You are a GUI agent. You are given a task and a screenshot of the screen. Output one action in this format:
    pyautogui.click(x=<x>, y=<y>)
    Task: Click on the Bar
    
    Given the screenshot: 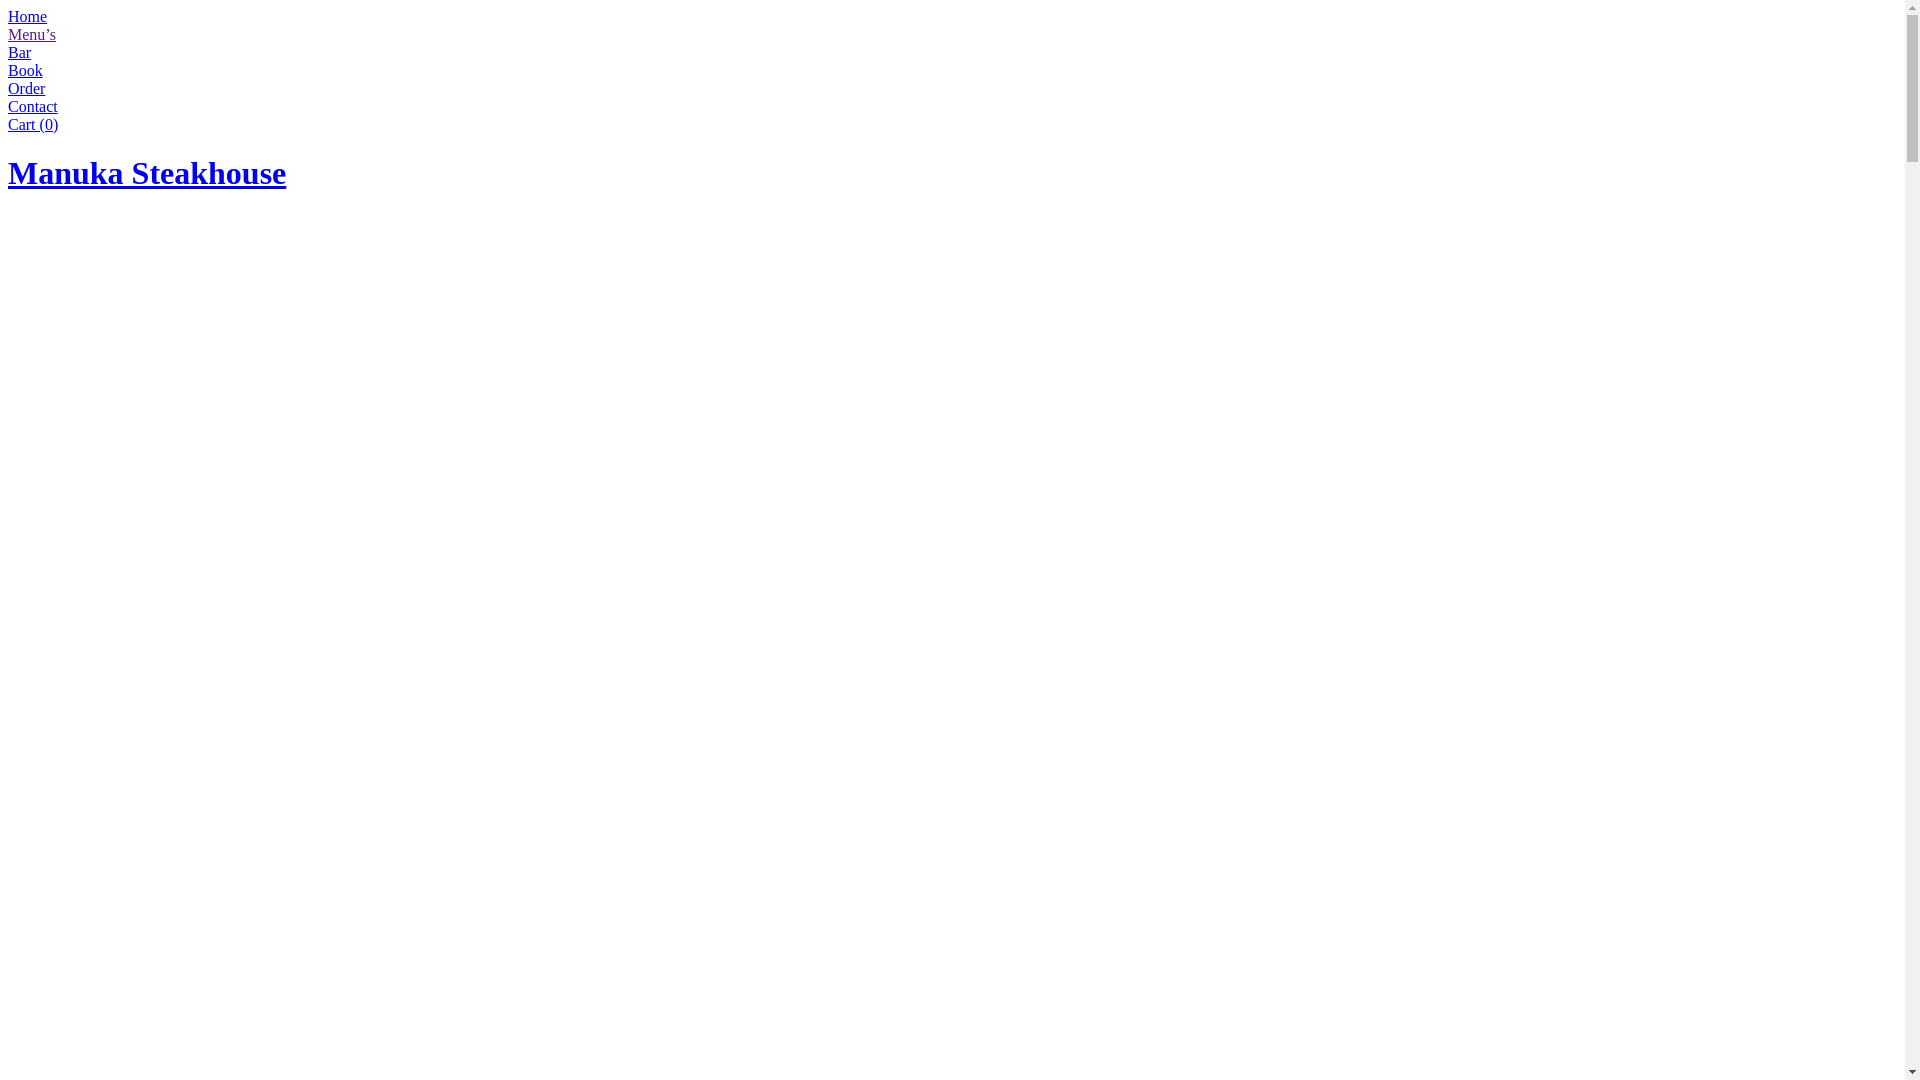 What is the action you would take?
    pyautogui.click(x=20, y=52)
    